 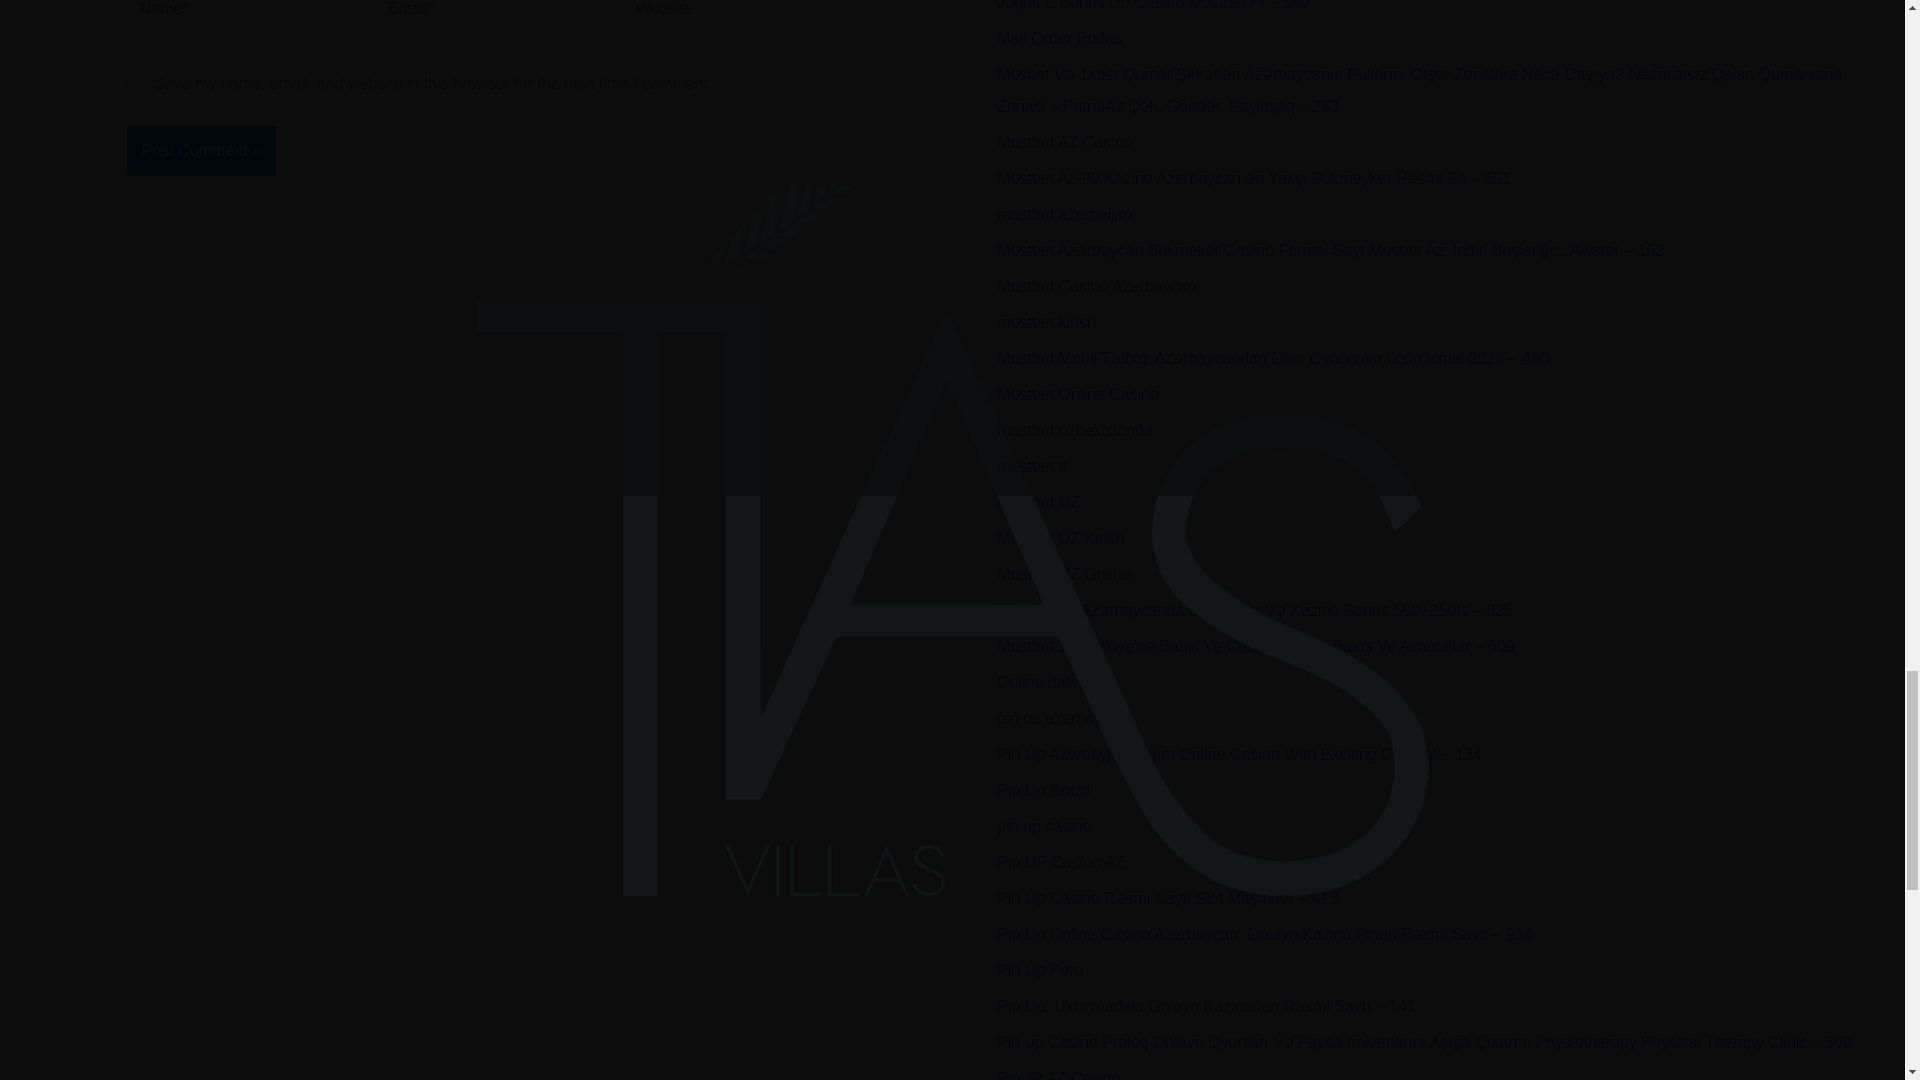 I want to click on yes, so click(x=133, y=82).